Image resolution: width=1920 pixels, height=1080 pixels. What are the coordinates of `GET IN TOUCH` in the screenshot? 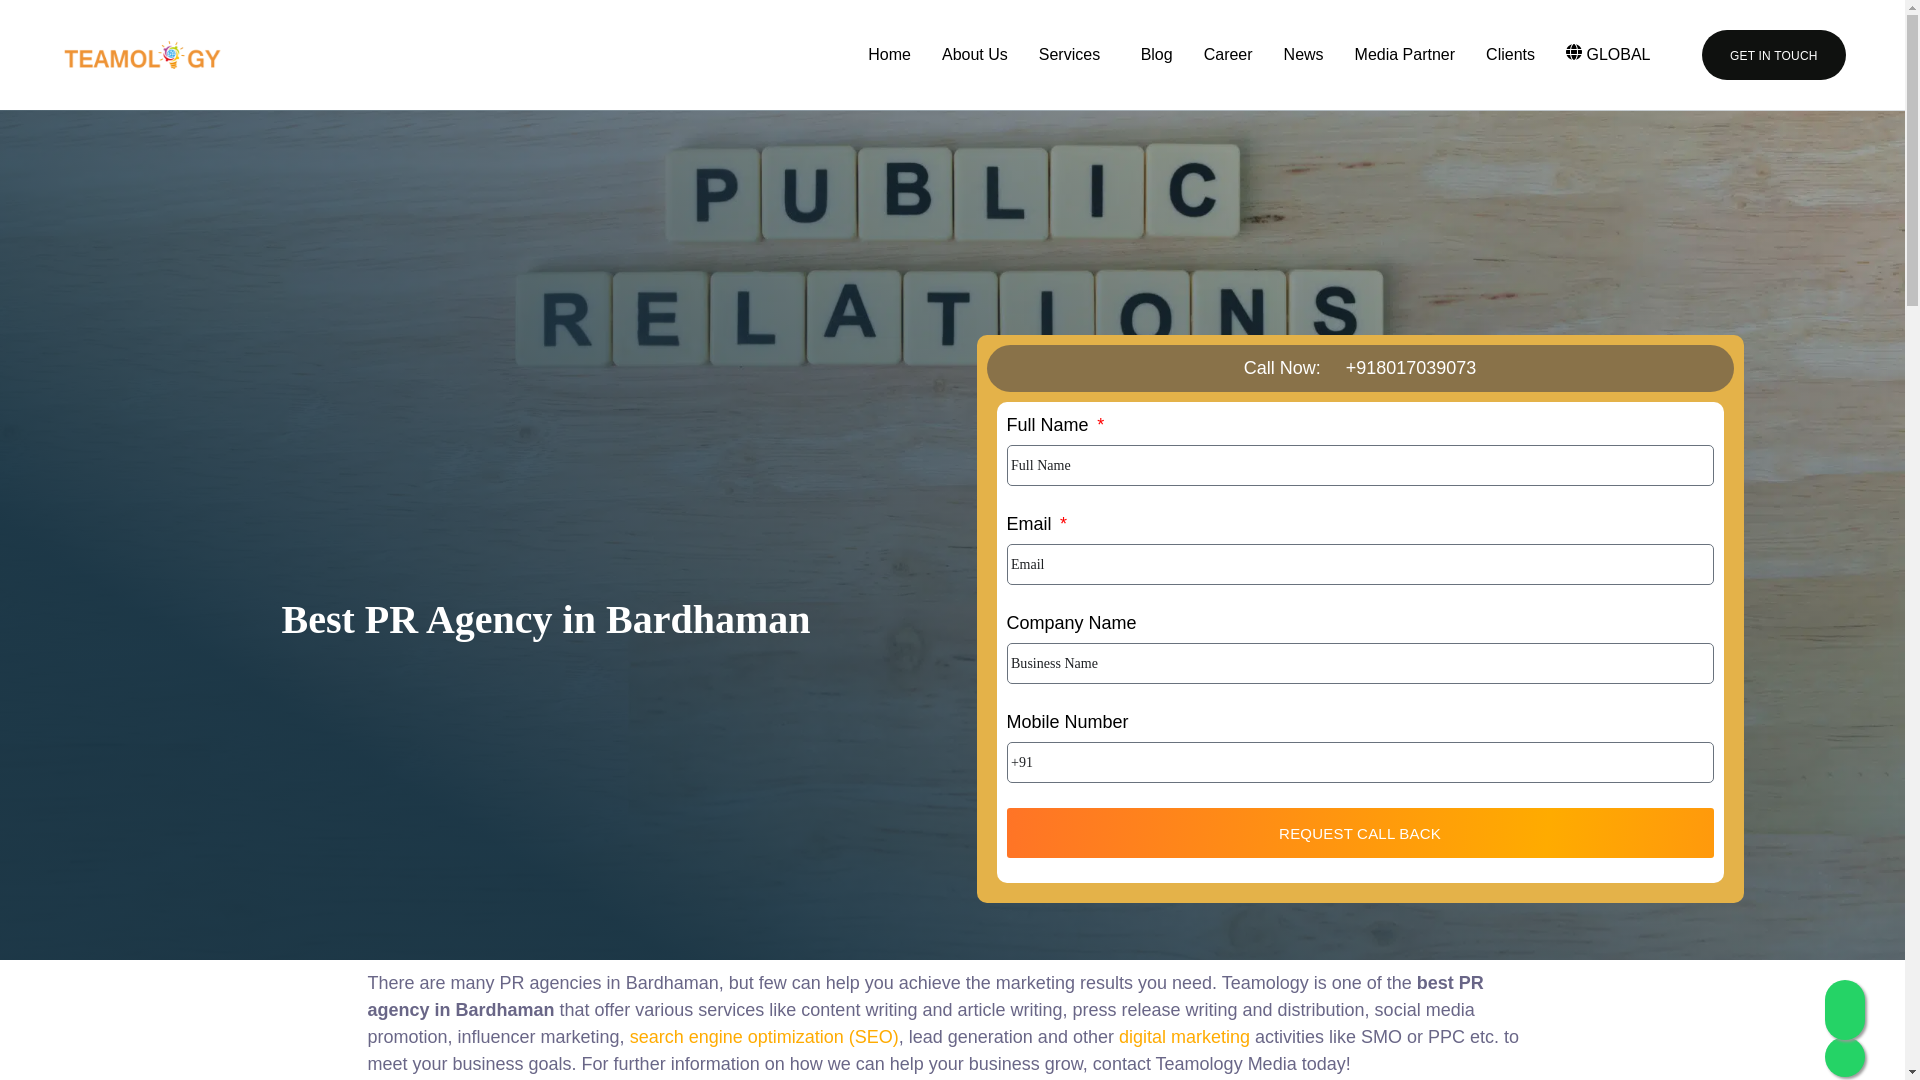 It's located at (1774, 54).